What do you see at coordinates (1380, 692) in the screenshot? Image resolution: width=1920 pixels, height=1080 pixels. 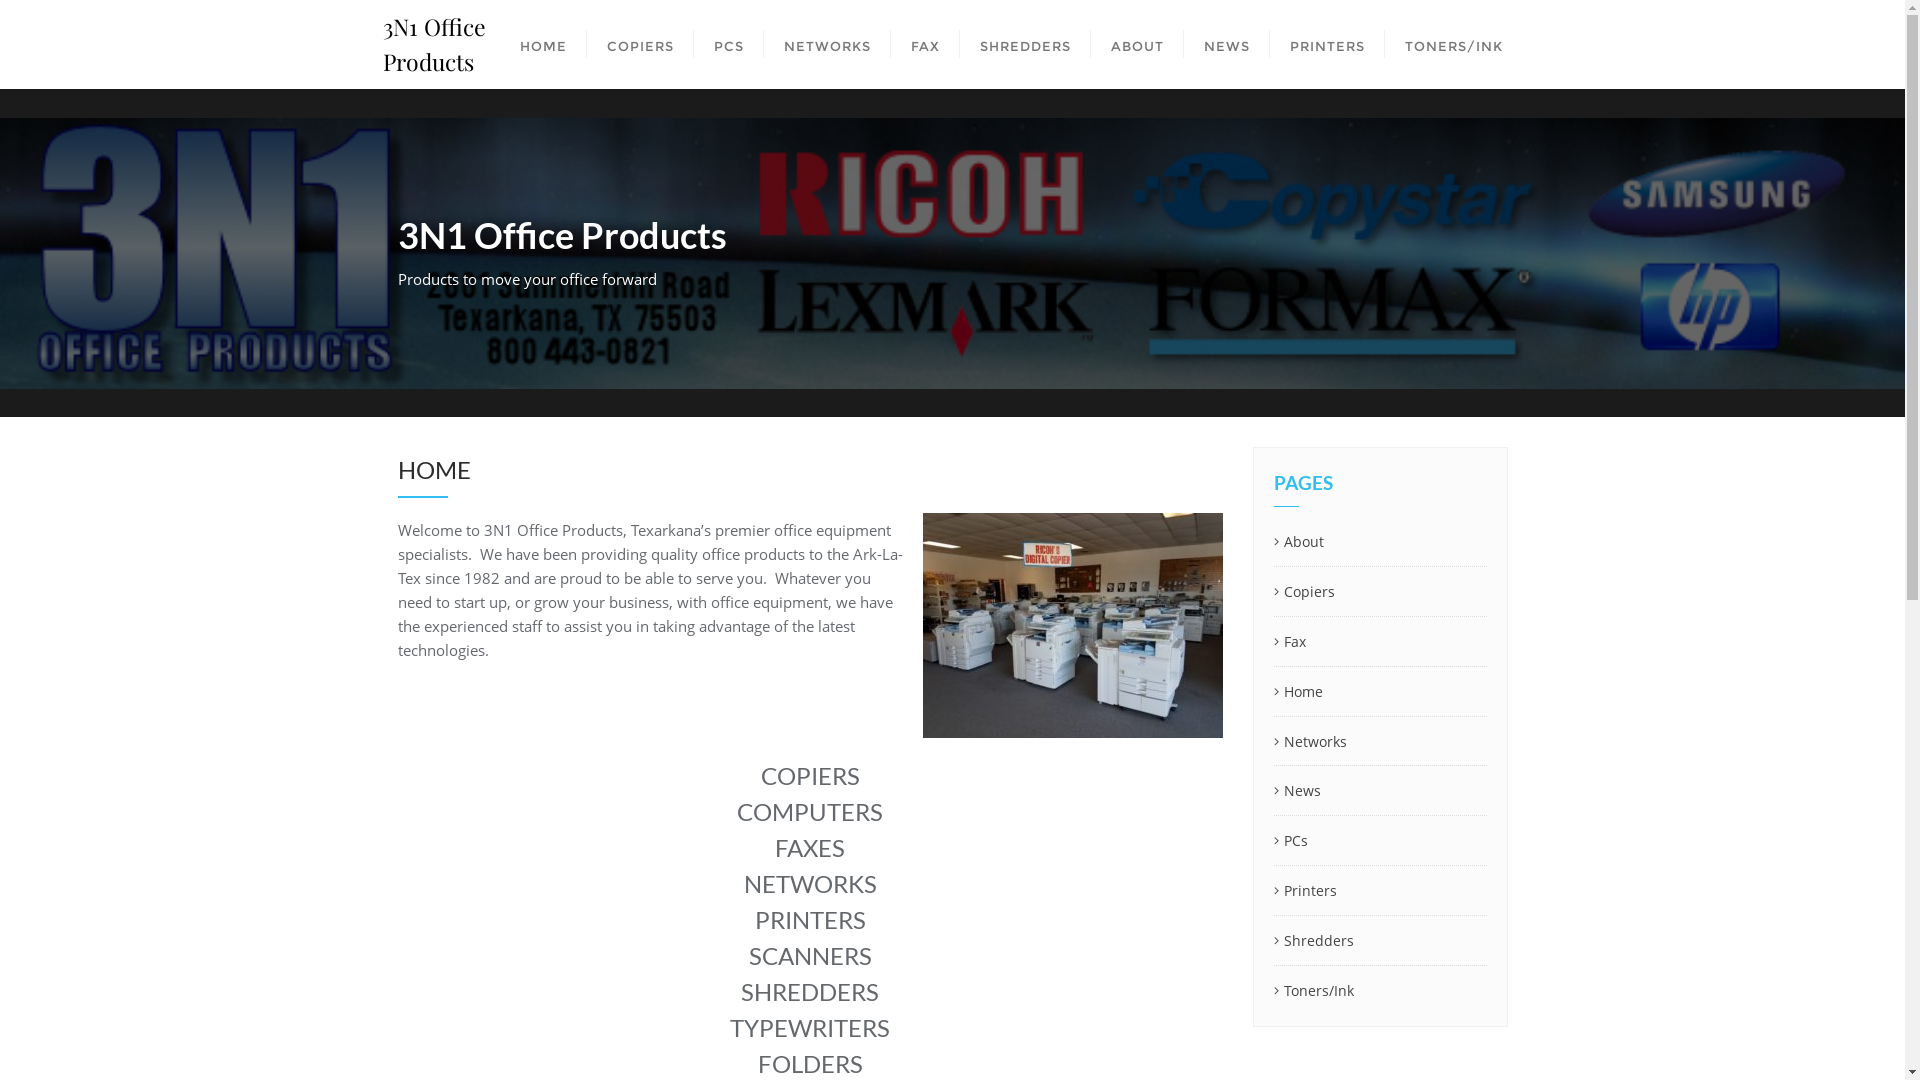 I see `Home` at bounding box center [1380, 692].